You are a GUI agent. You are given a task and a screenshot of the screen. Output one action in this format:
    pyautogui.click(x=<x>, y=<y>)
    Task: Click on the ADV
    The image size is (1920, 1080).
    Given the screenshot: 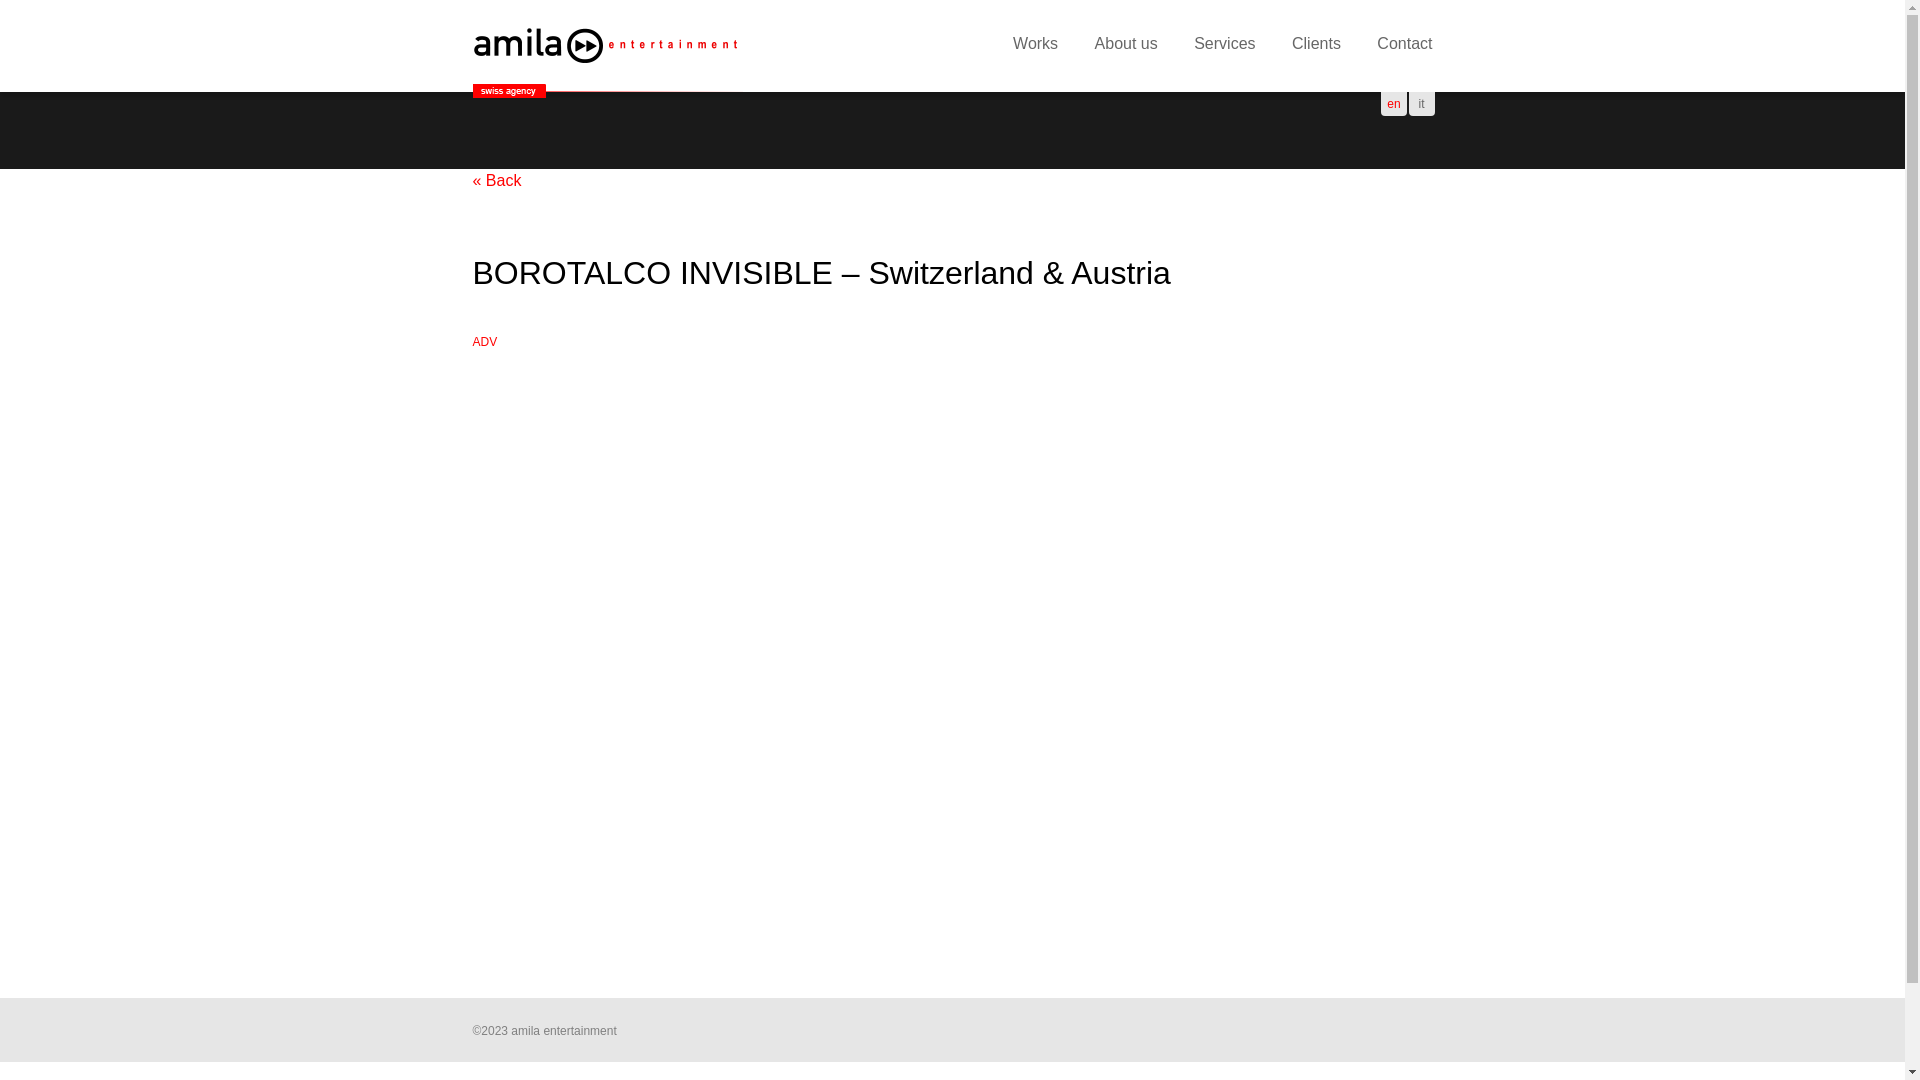 What is the action you would take?
    pyautogui.click(x=484, y=342)
    